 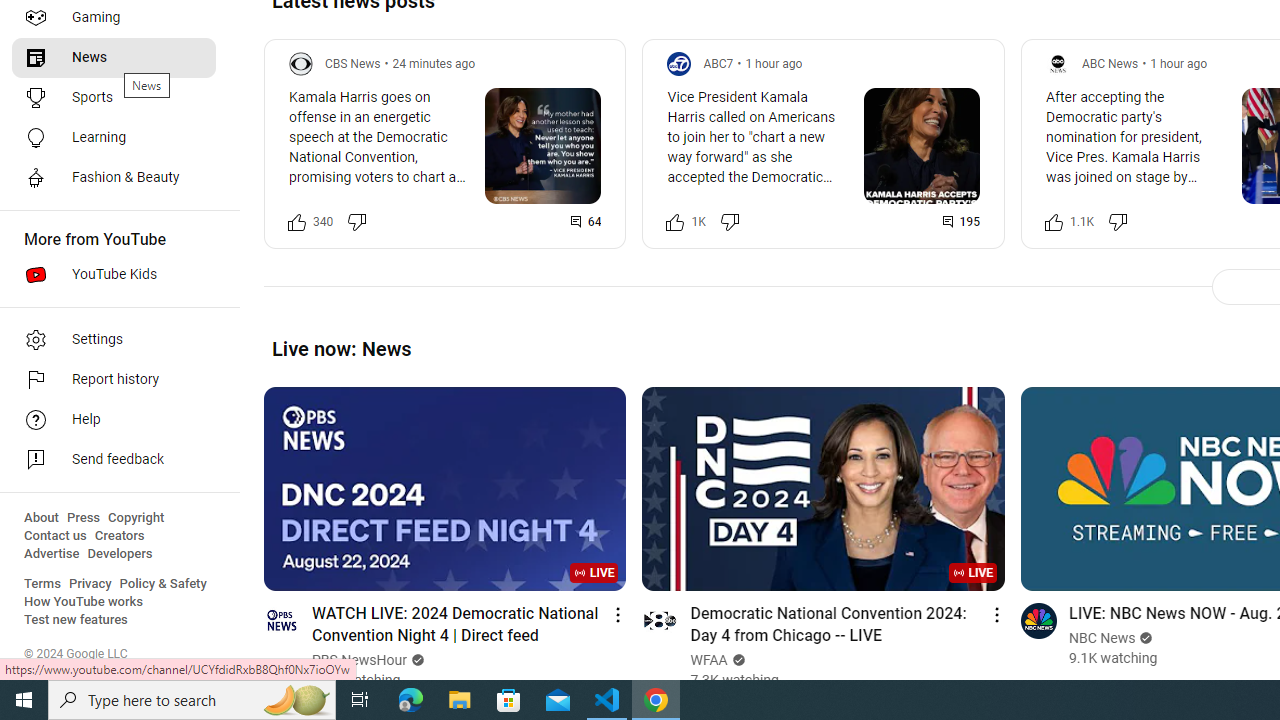 What do you see at coordinates (360, 660) in the screenshot?
I see `PBS NewsHour` at bounding box center [360, 660].